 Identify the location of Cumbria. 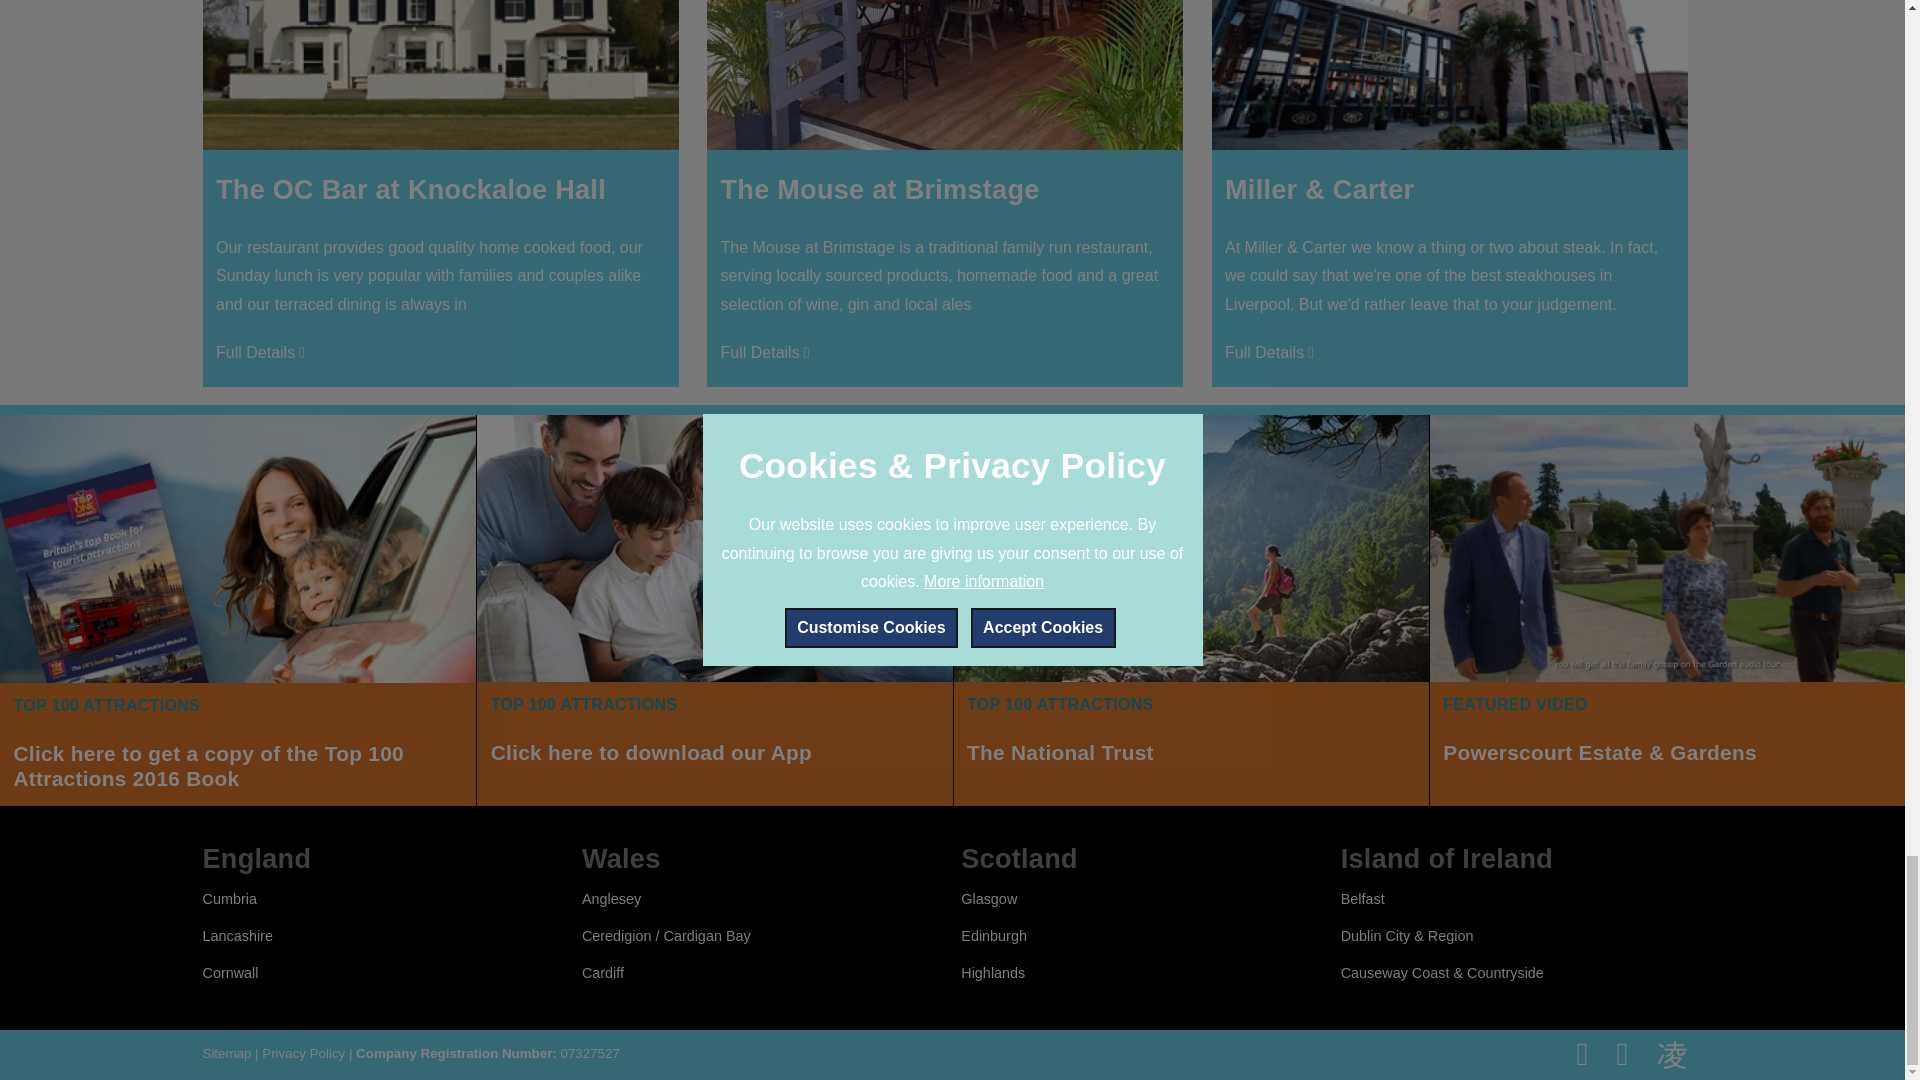
(228, 899).